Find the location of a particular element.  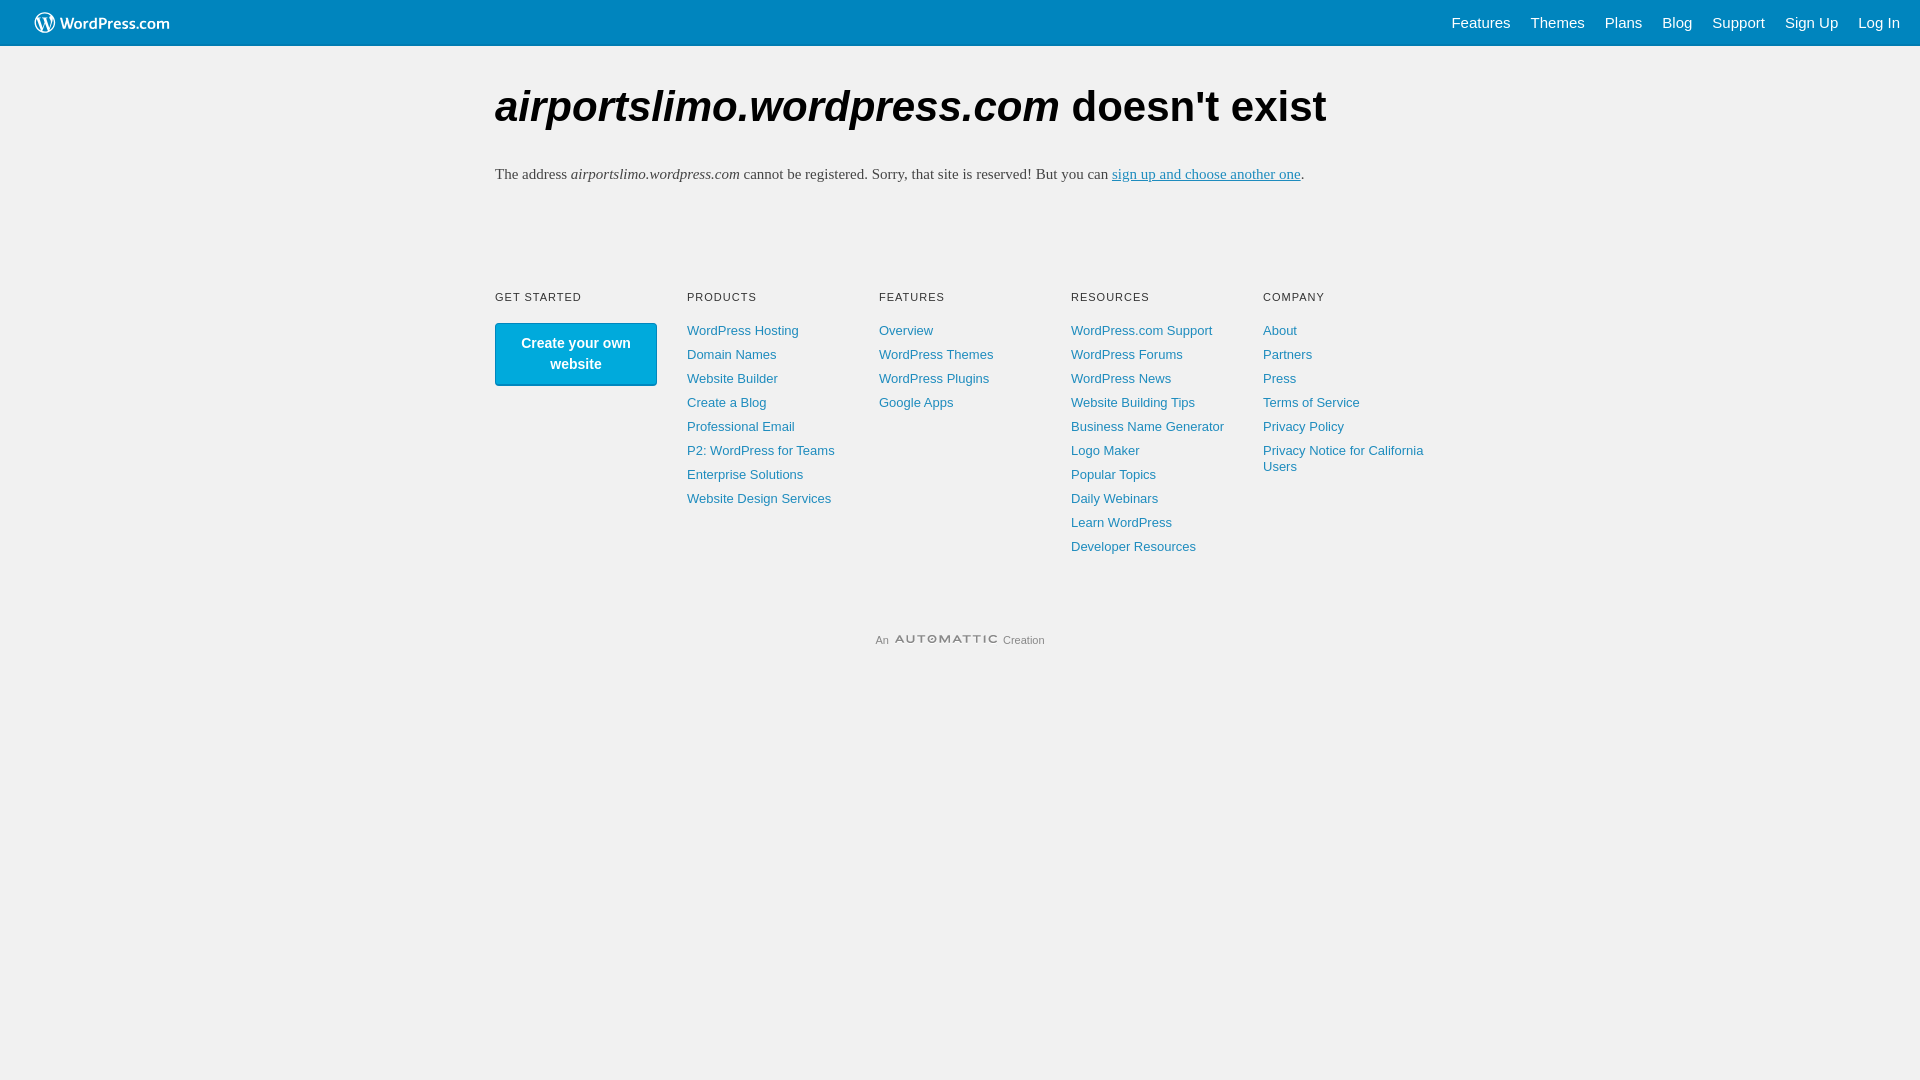

Professional Email is located at coordinates (741, 426).